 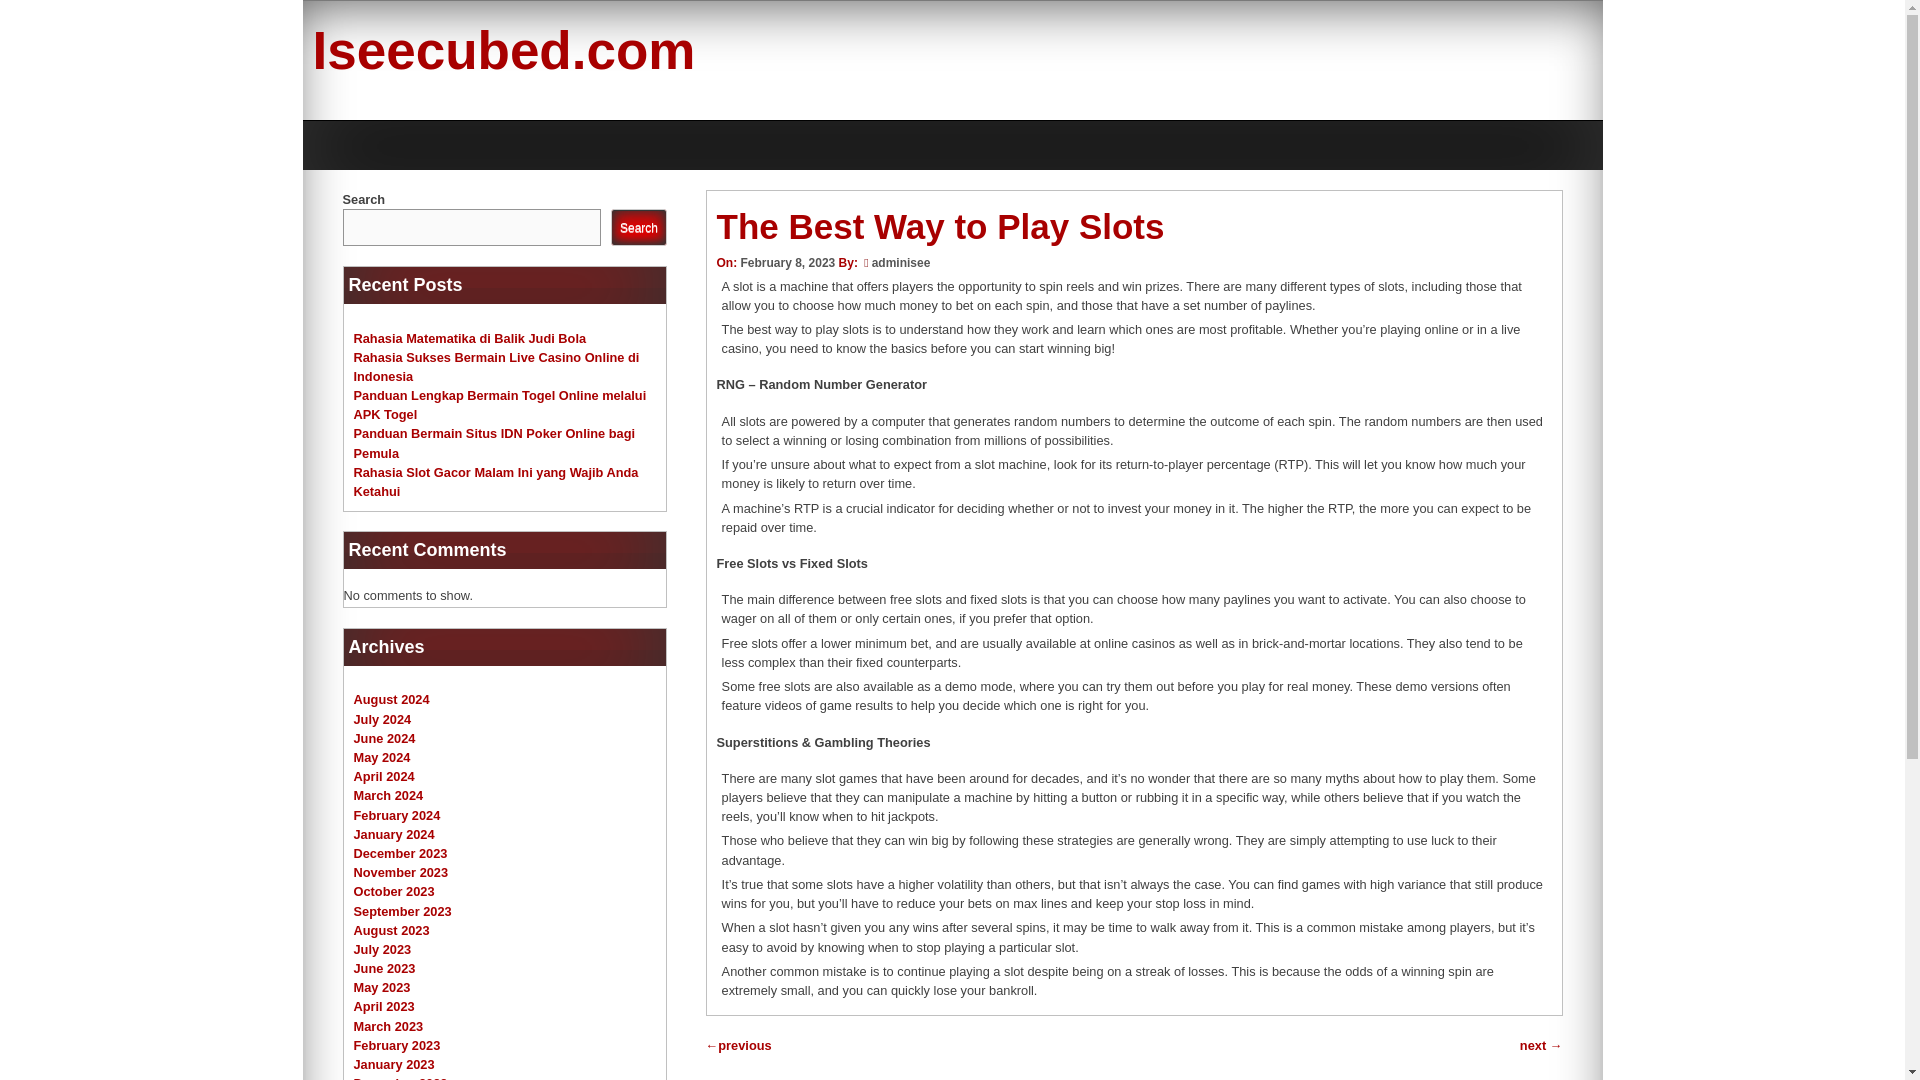 What do you see at coordinates (392, 700) in the screenshot?
I see `August 2024` at bounding box center [392, 700].